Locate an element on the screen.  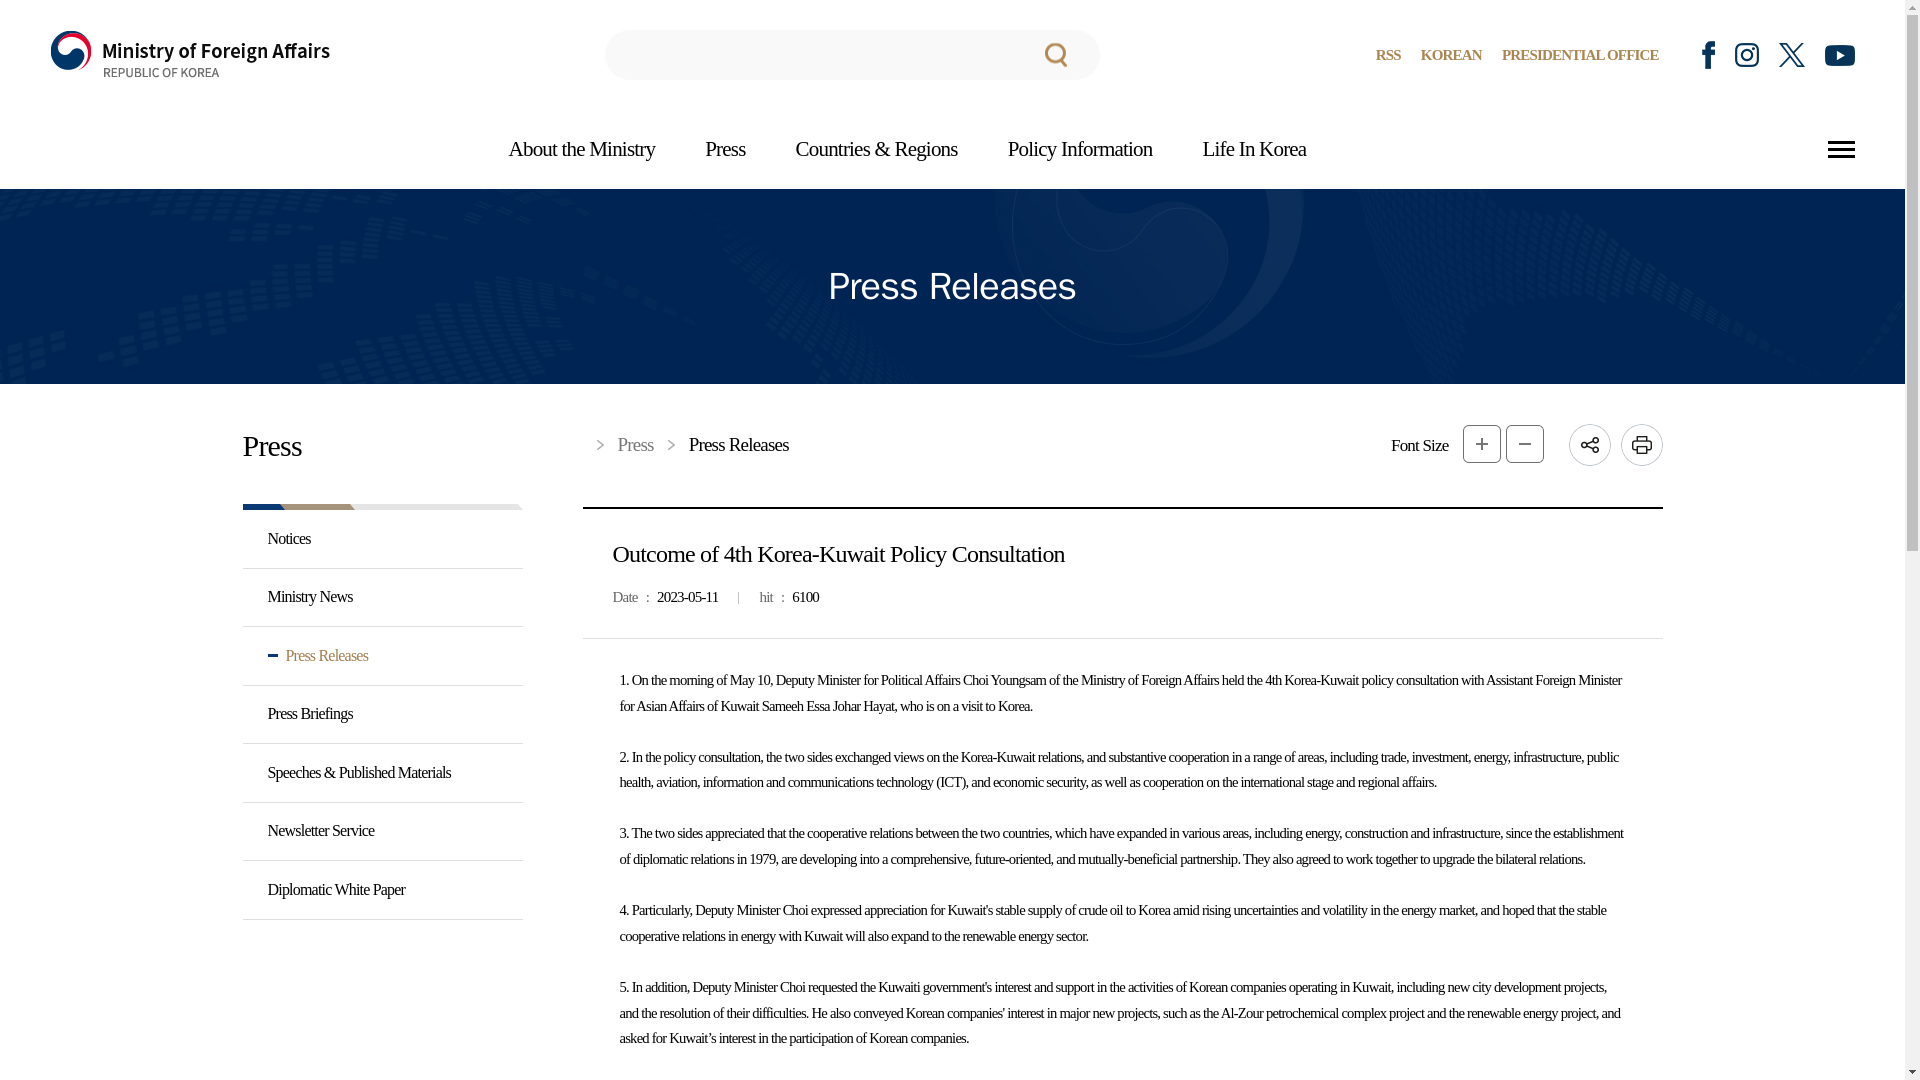
RSS is located at coordinates (1388, 54).